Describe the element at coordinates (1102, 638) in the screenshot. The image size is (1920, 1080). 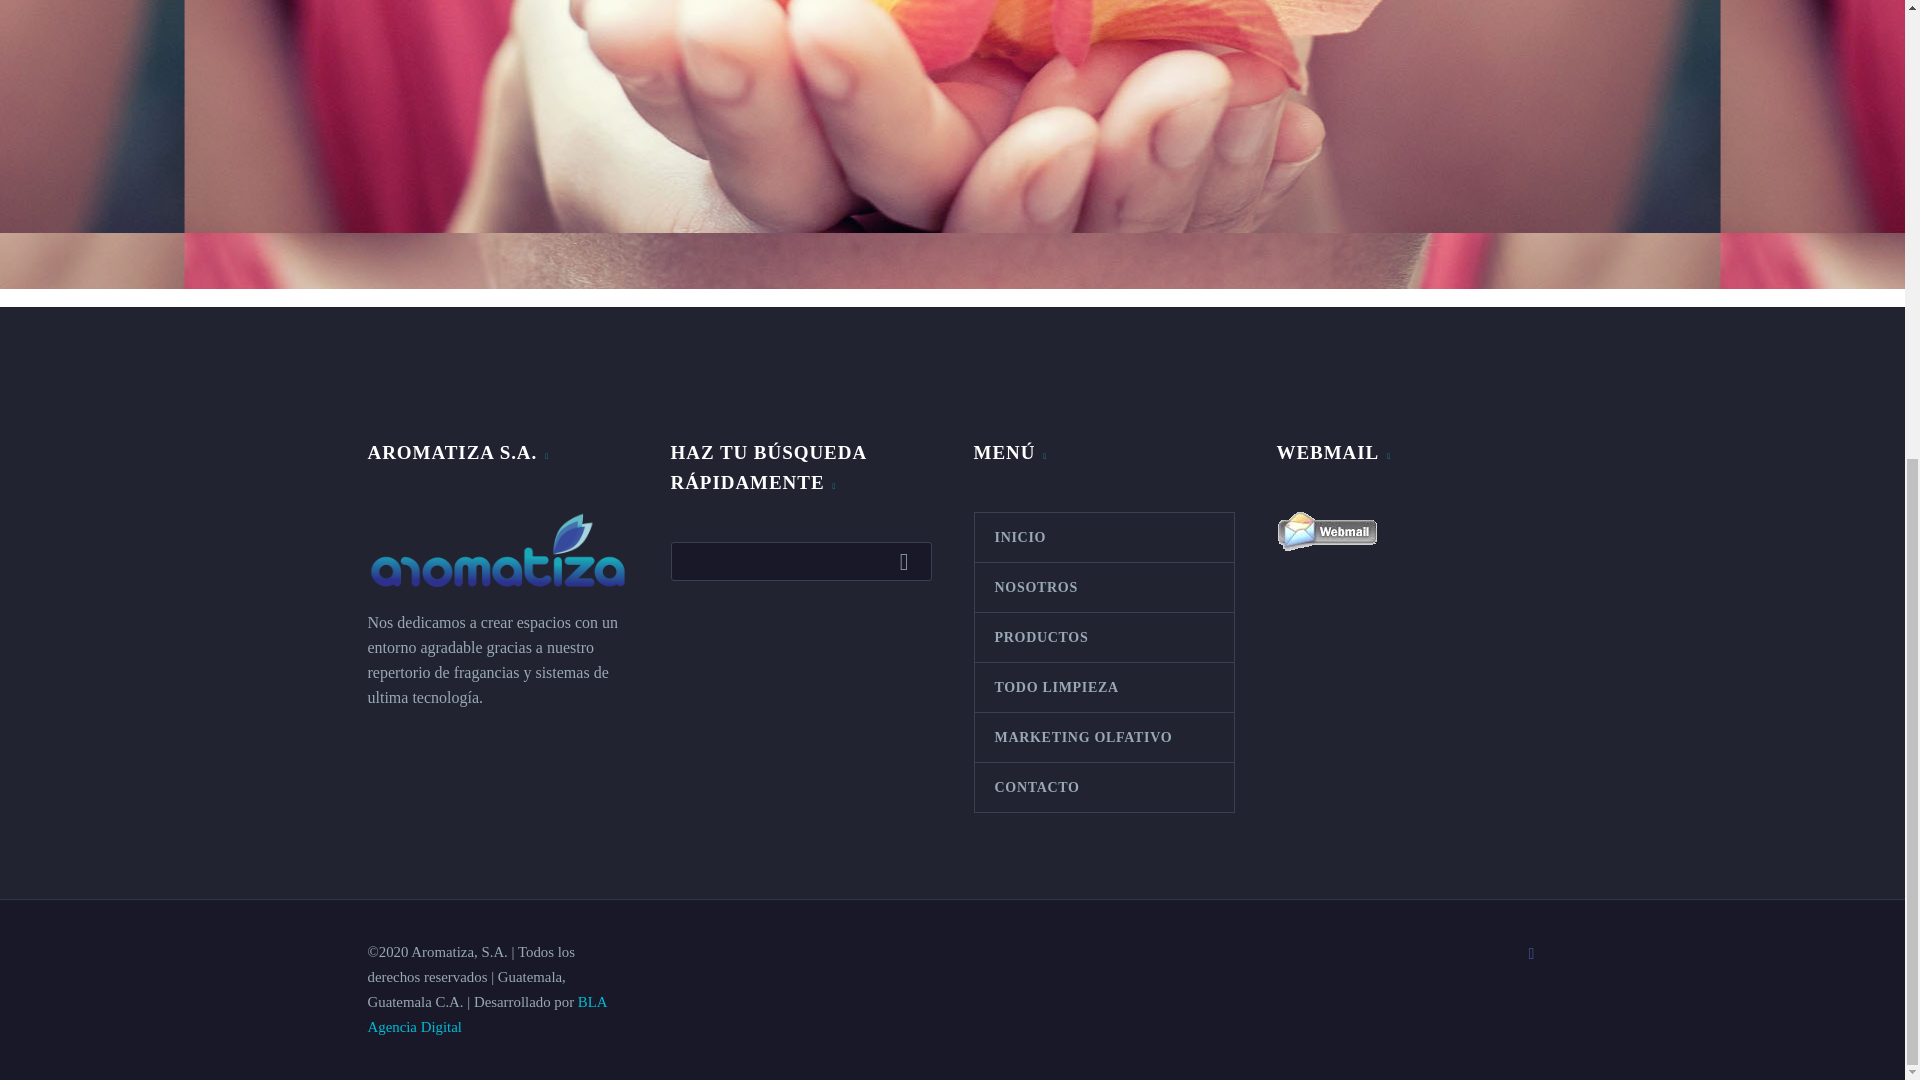
I see `PRODUCTOS` at that location.